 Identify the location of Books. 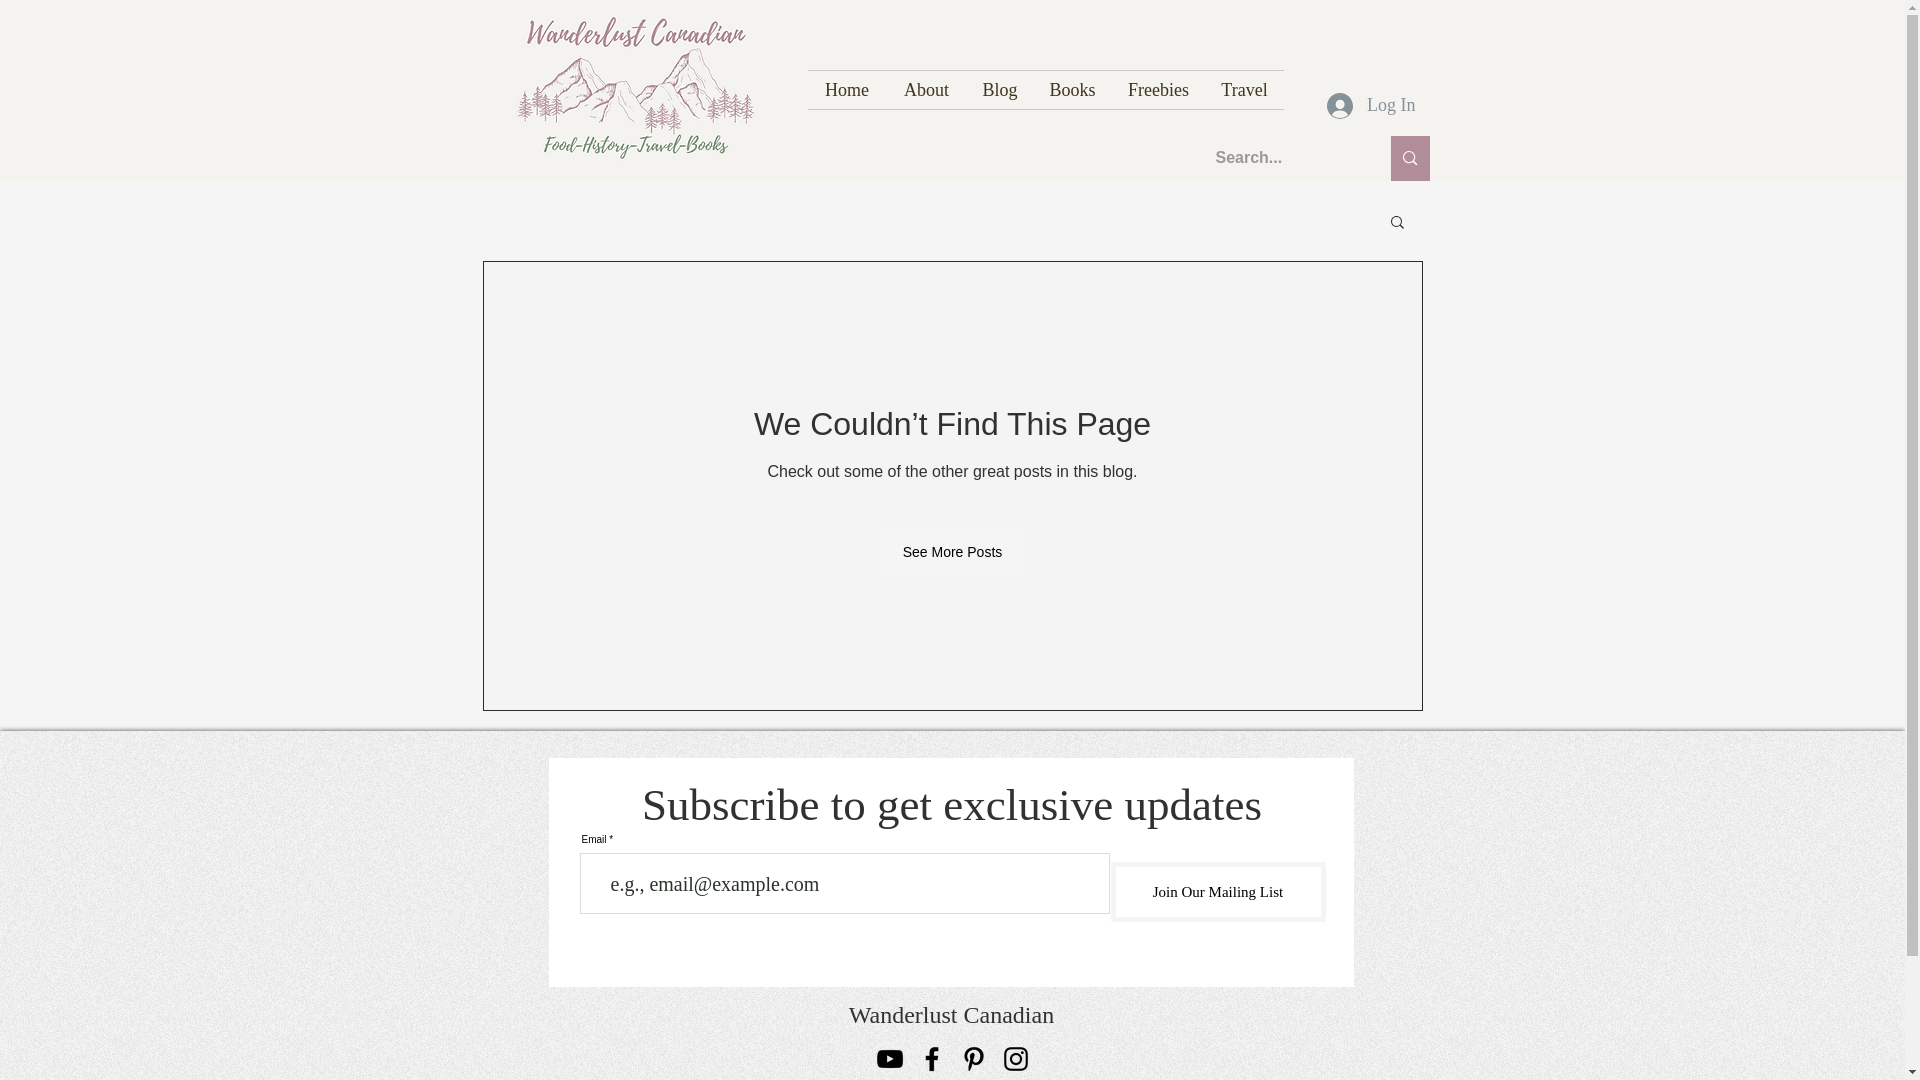
(1072, 90).